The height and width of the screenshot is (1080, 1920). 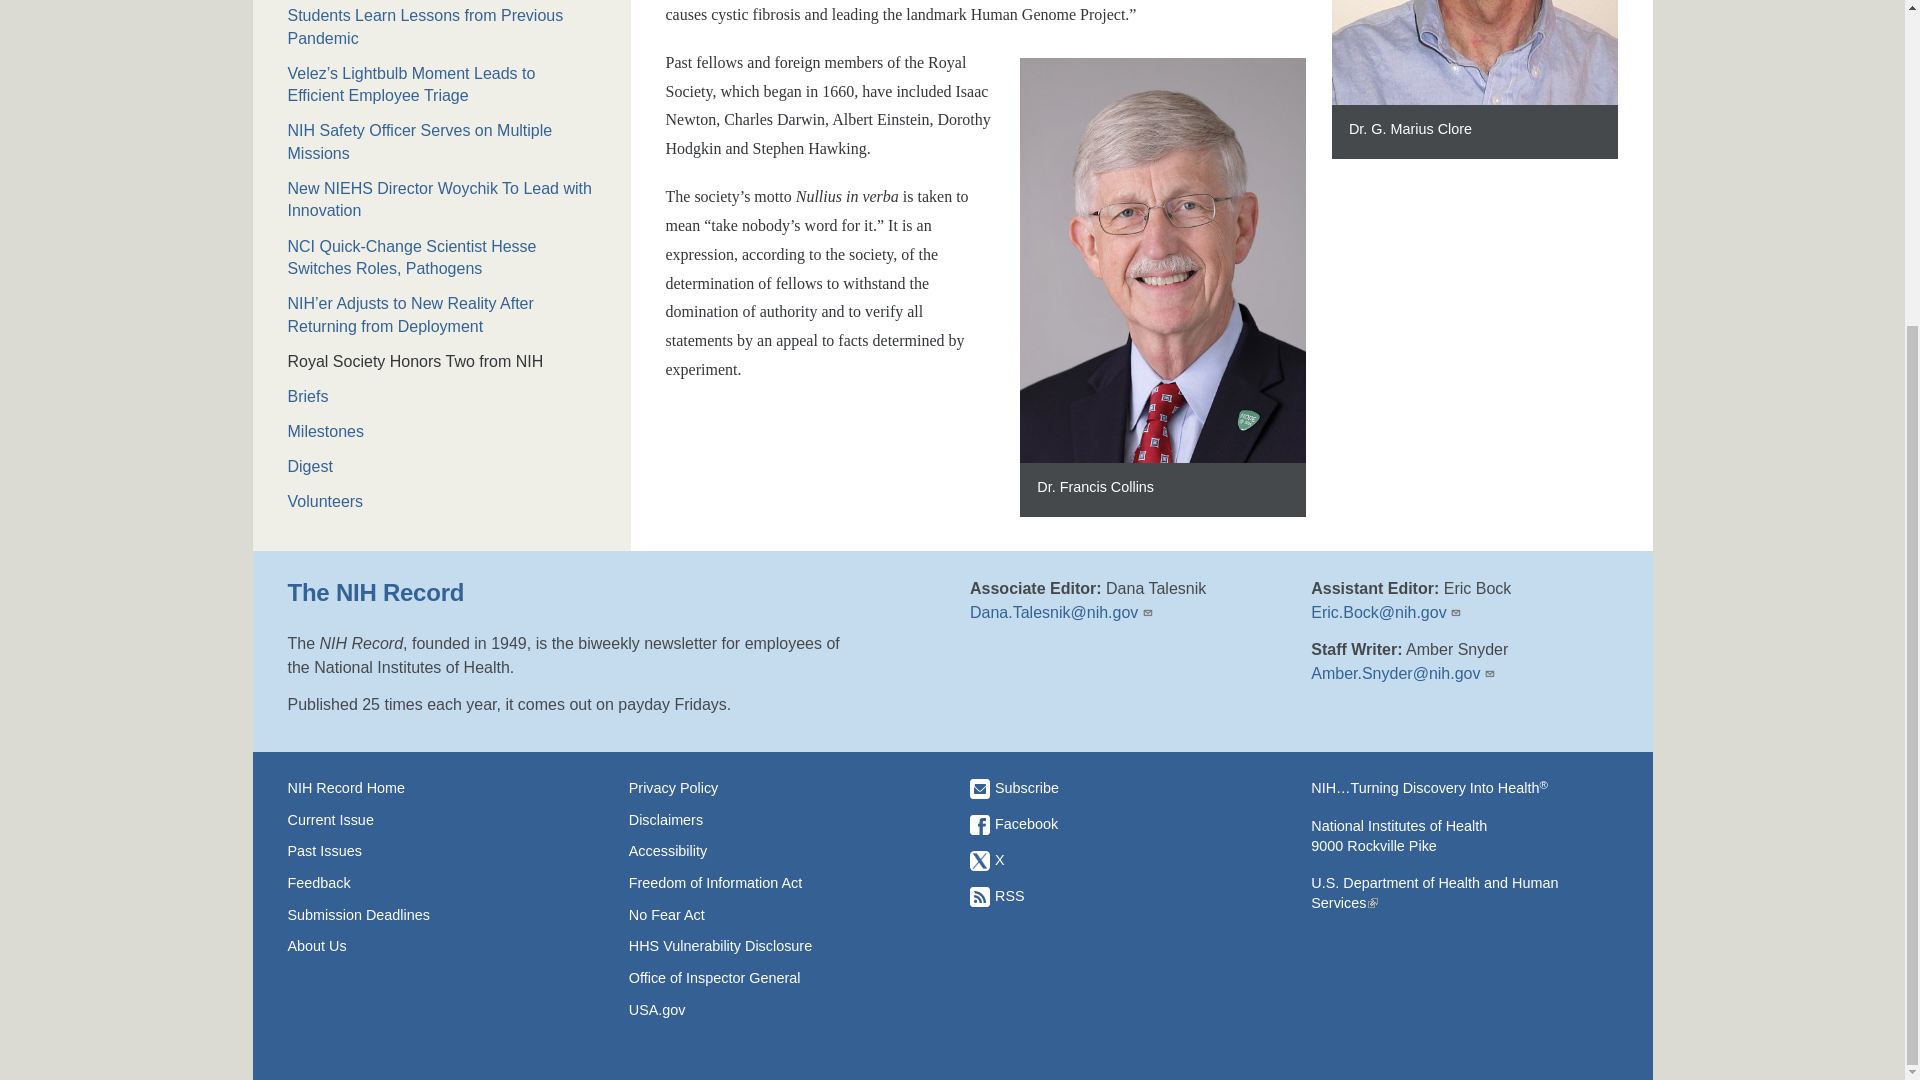 What do you see at coordinates (442, 258) in the screenshot?
I see `NCI Quick-Change Scientist Hesse Switches Roles, Pathogens` at bounding box center [442, 258].